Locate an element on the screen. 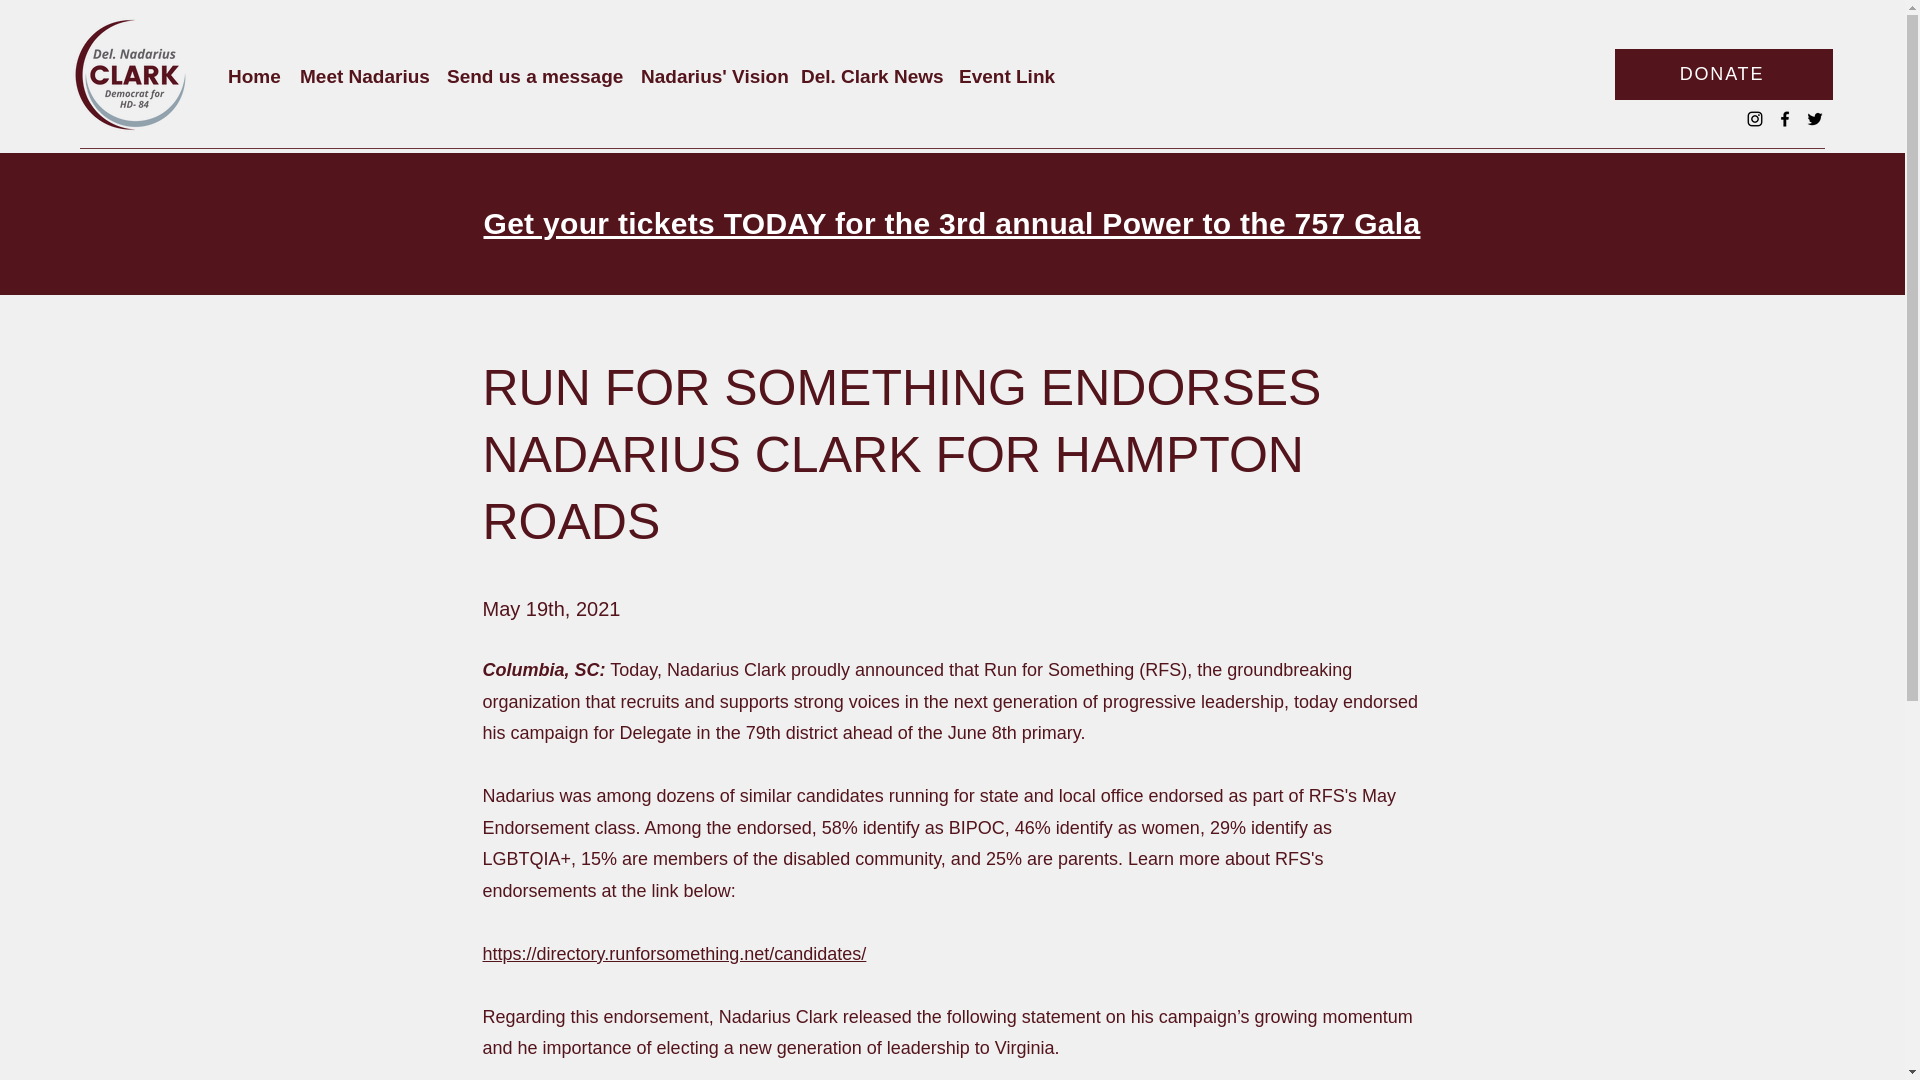  Nadarius' Vision is located at coordinates (711, 76).